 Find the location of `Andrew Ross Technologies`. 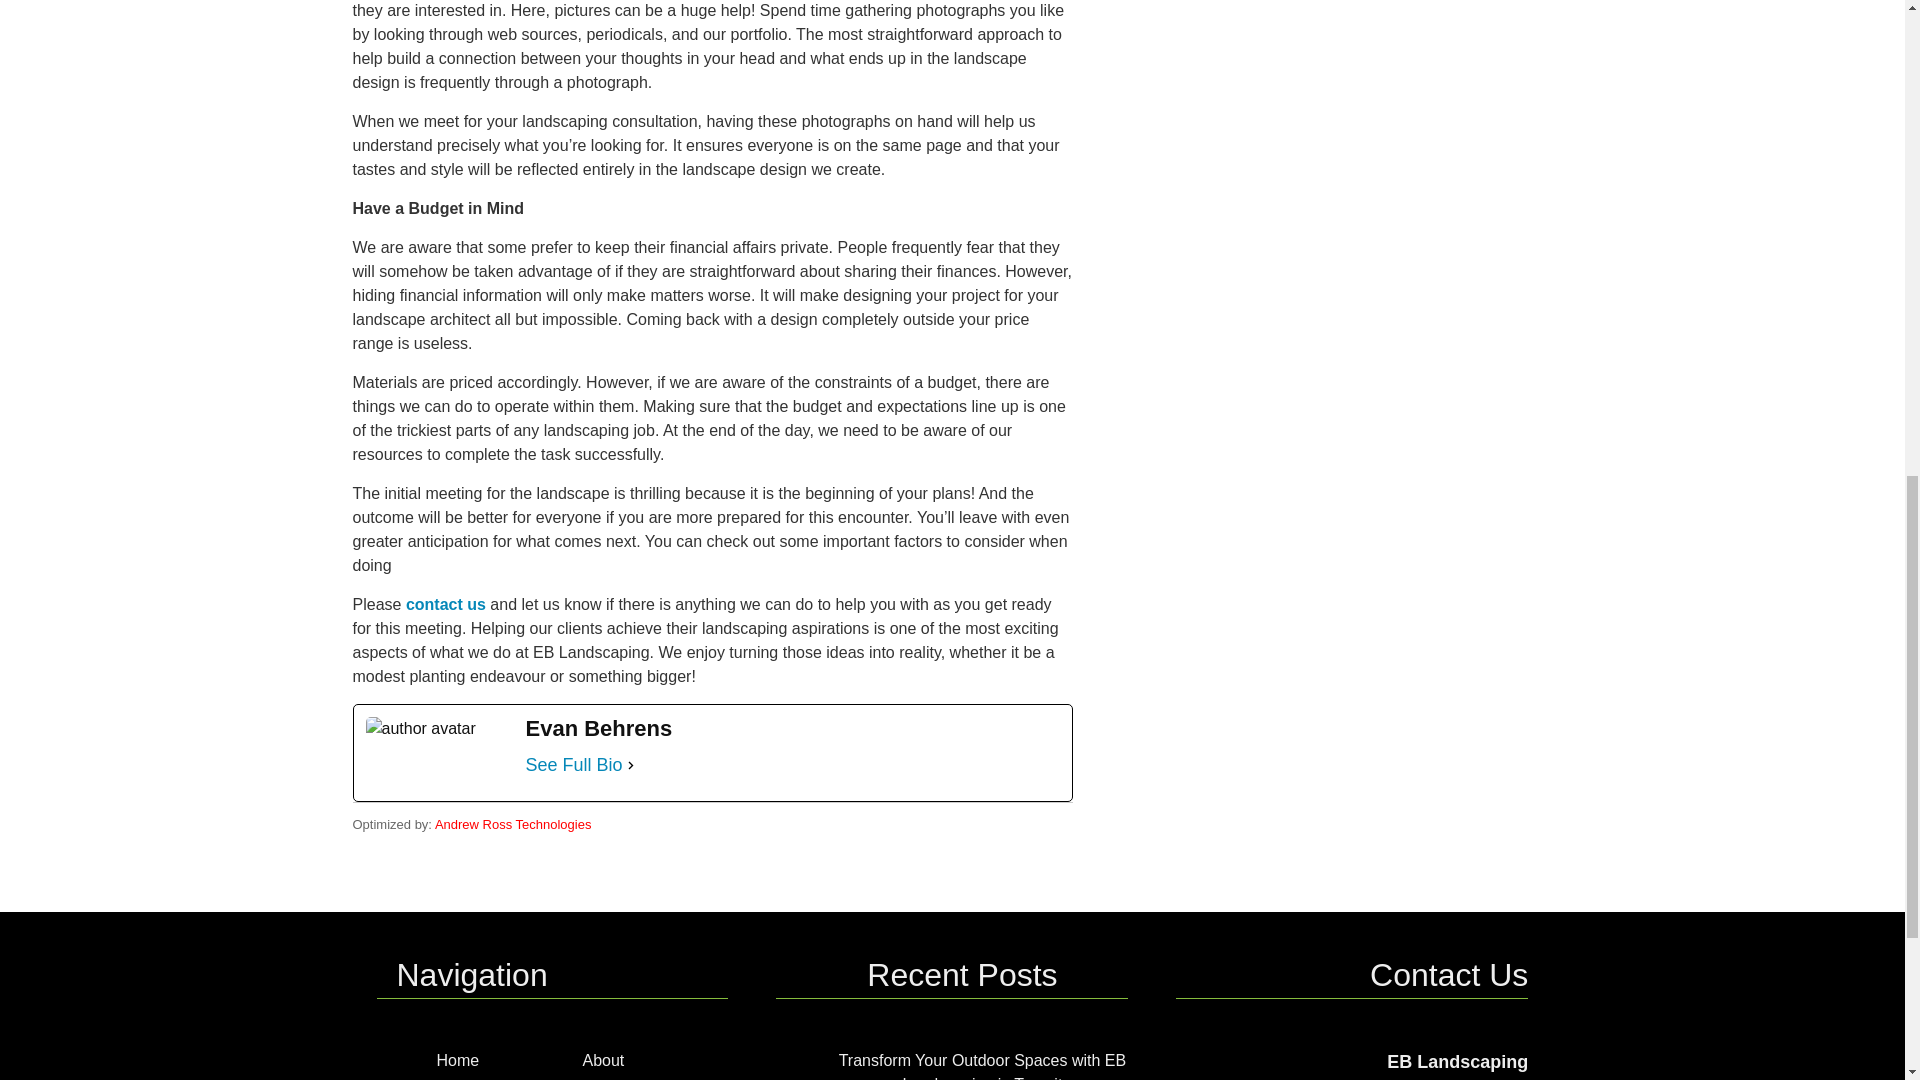

Andrew Ross Technologies is located at coordinates (513, 824).